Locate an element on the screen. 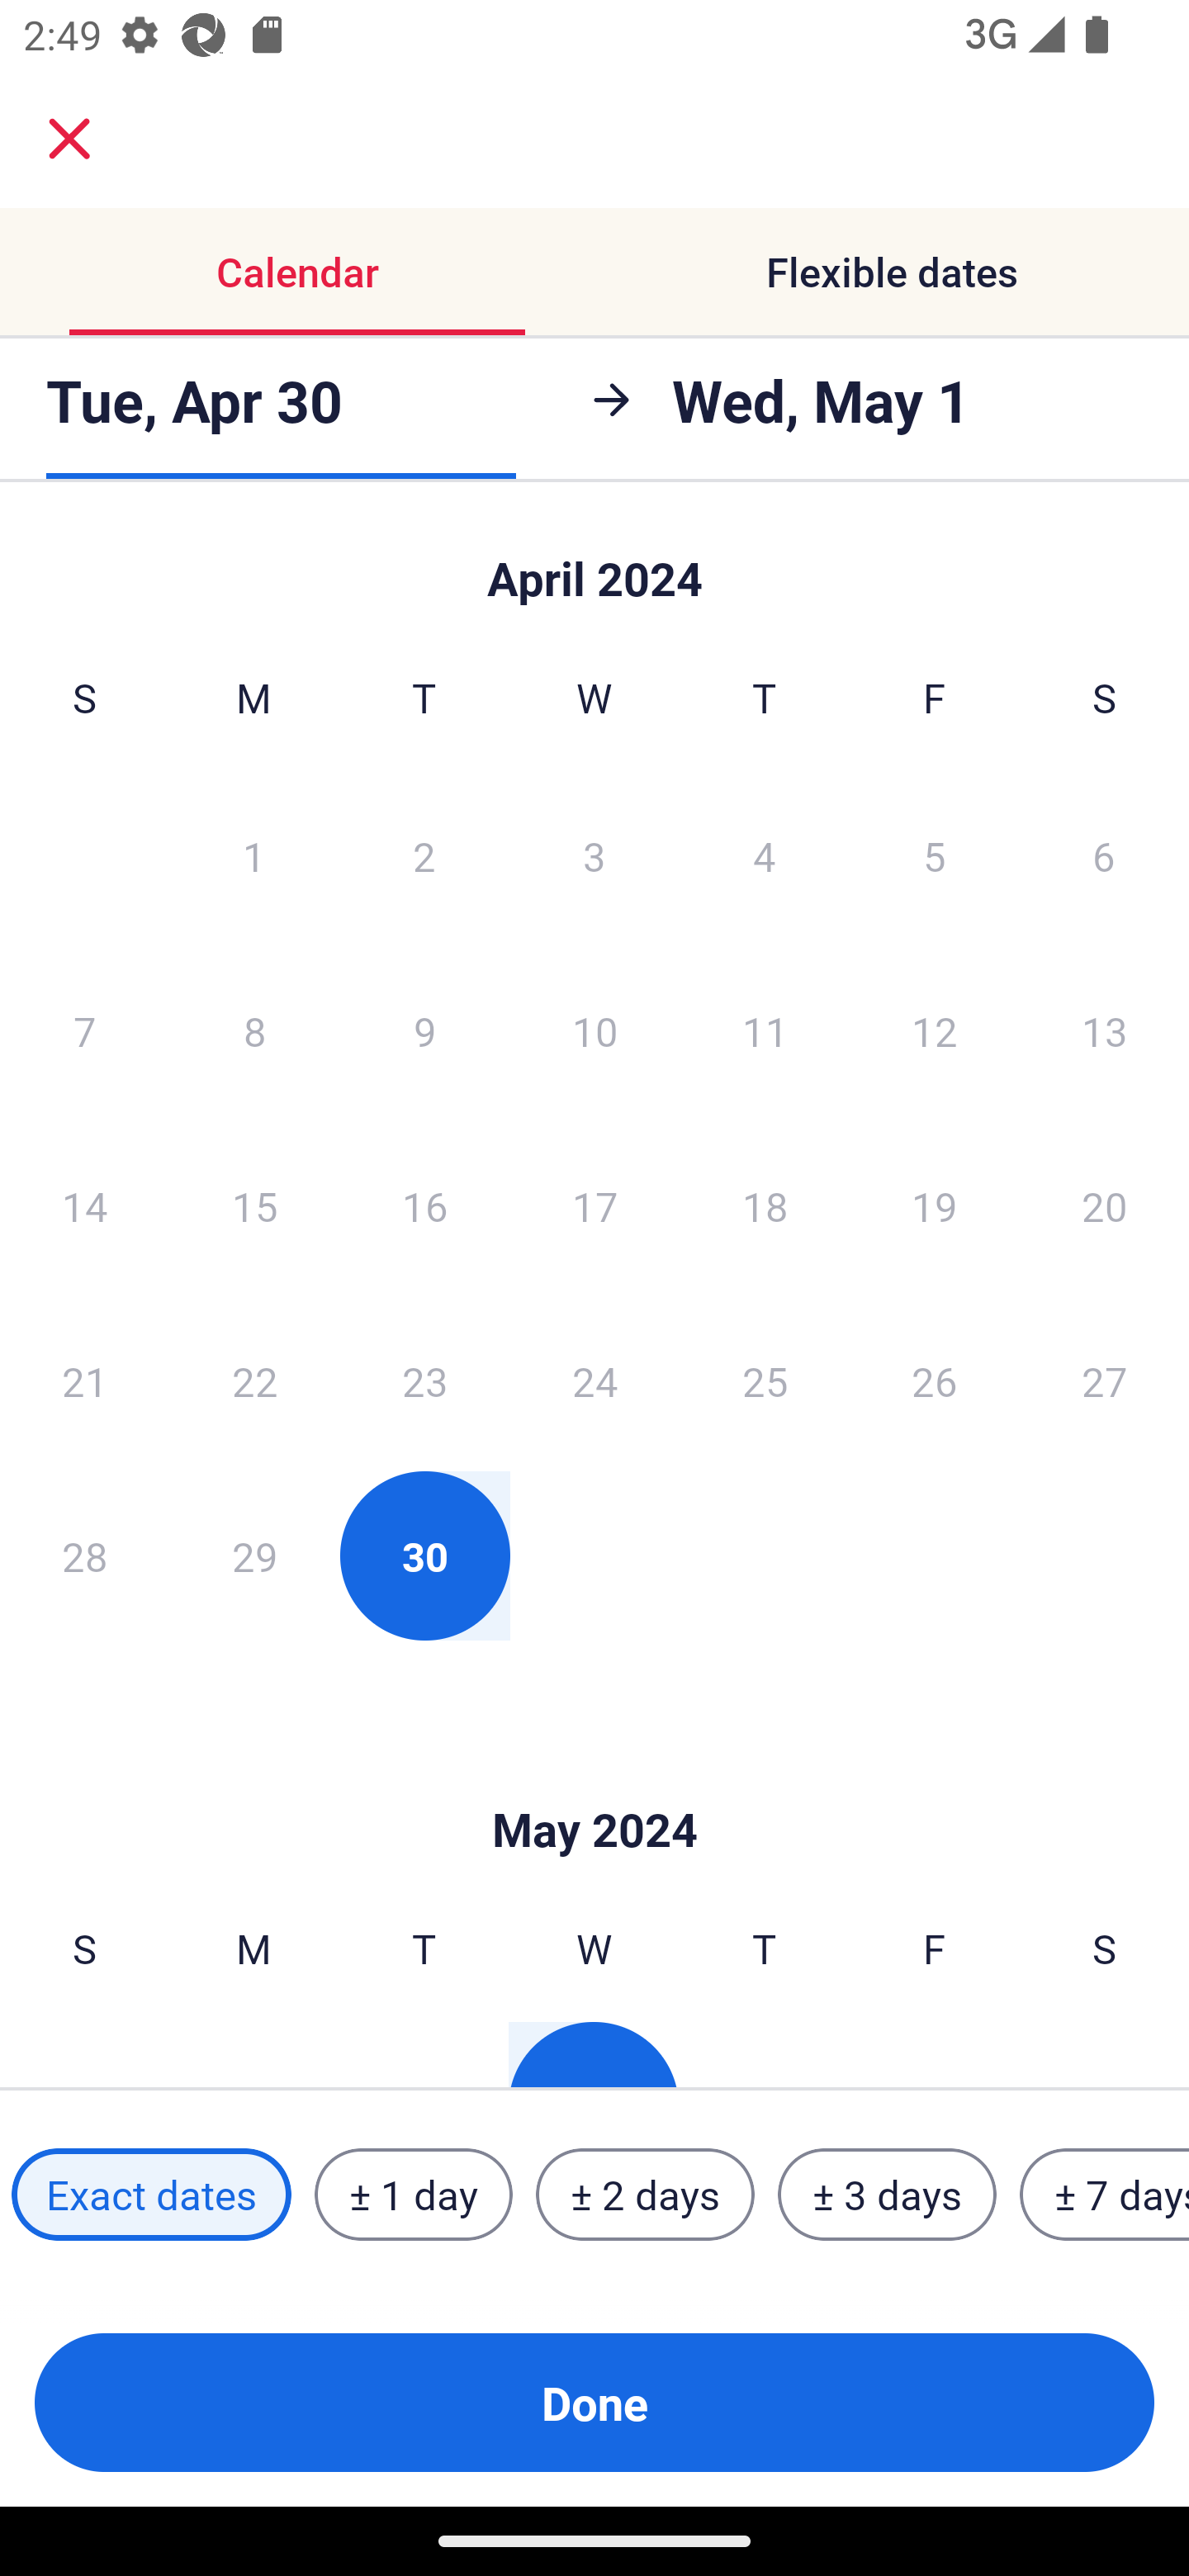 Image resolution: width=1189 pixels, height=2576 pixels. 27 Saturday, April 27, 2024 is located at coordinates (1105, 1380).